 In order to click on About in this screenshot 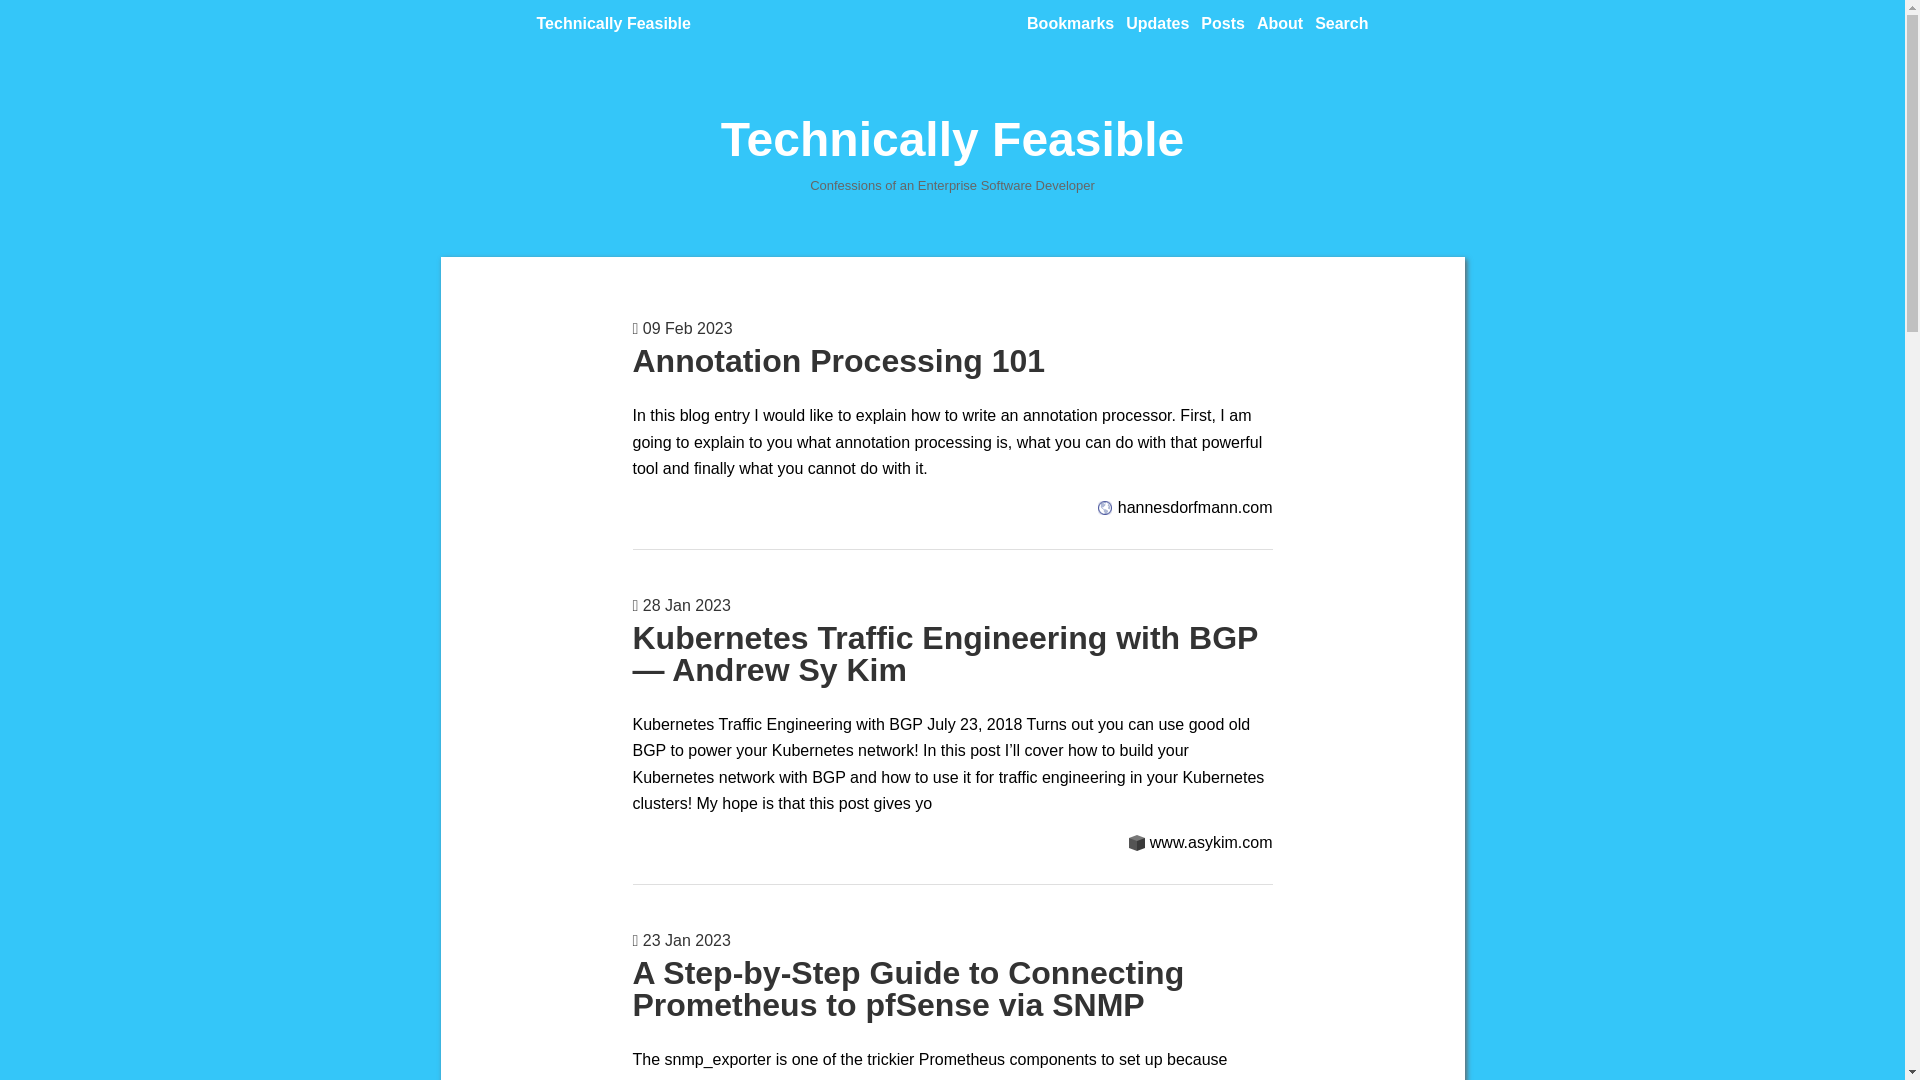, I will do `click(1280, 24)`.